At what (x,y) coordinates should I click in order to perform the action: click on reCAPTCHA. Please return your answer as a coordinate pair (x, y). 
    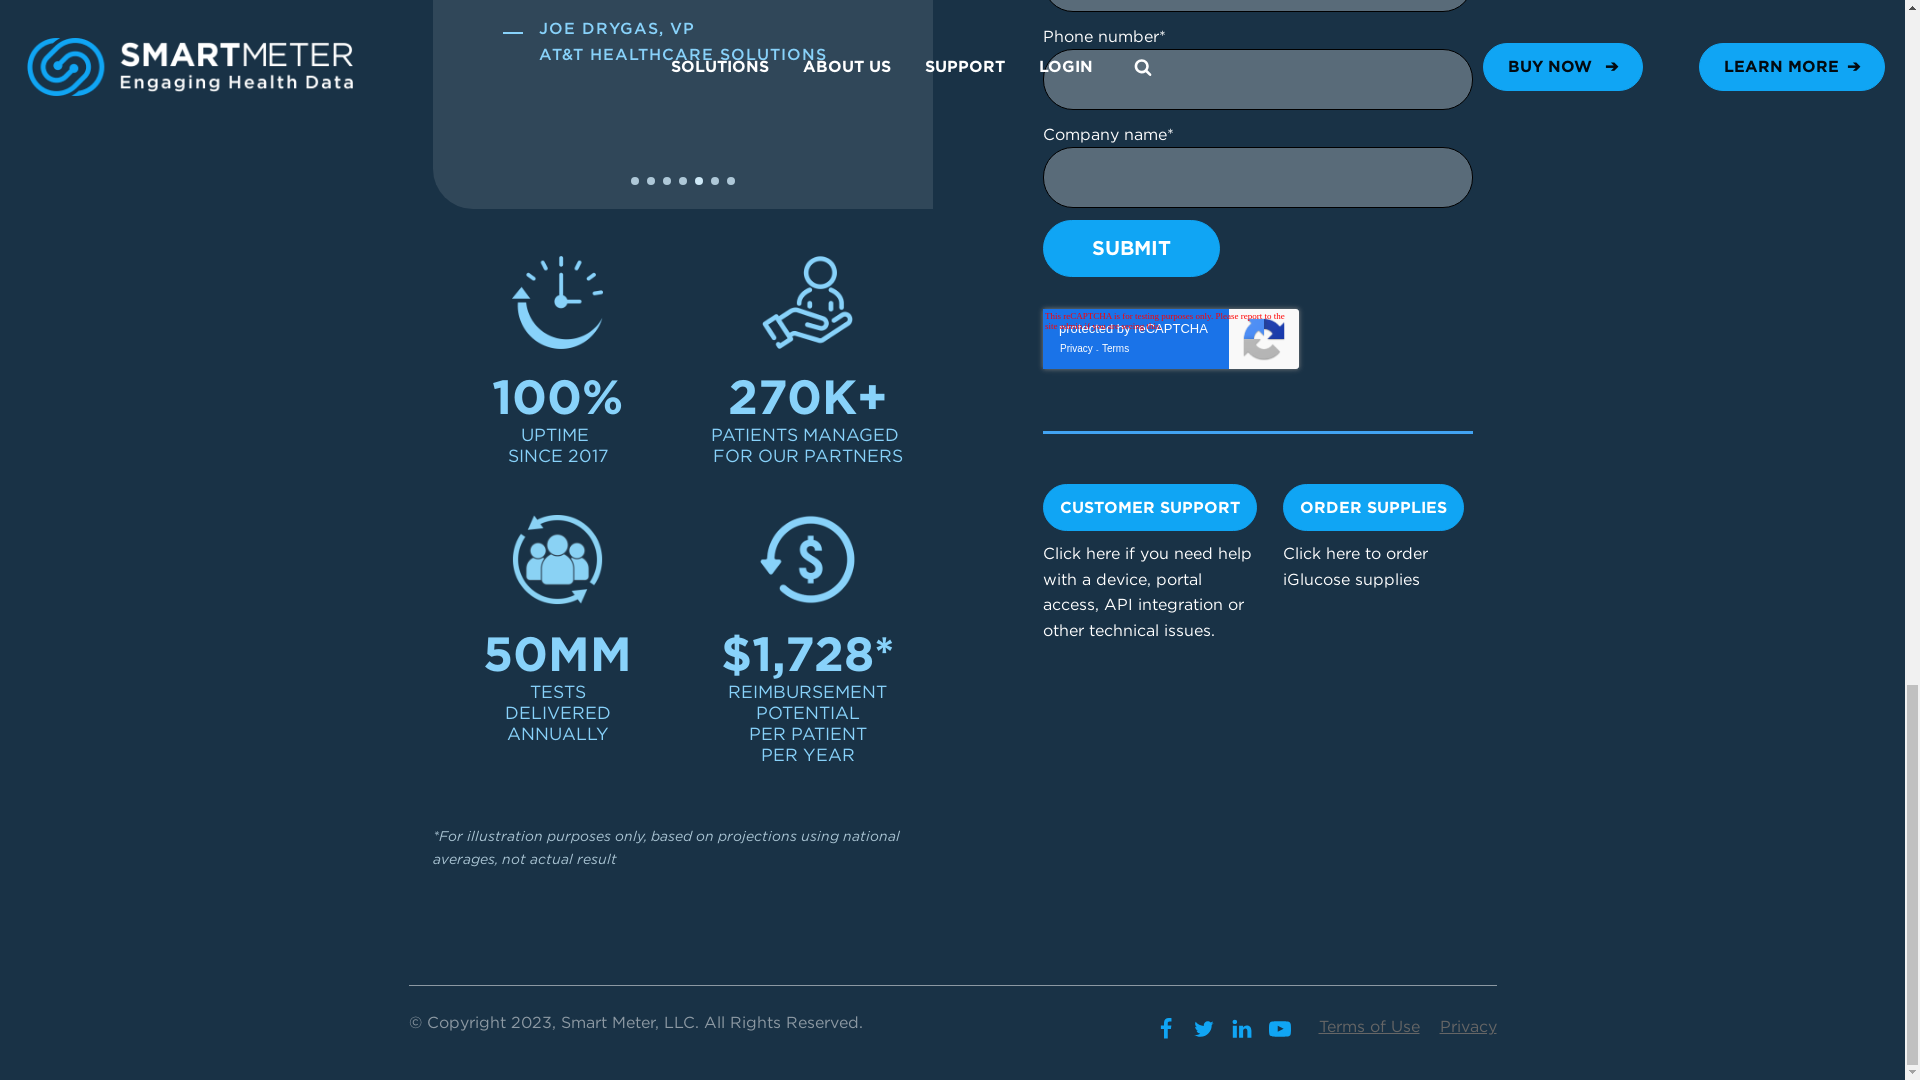
    Looking at the image, I should click on (1170, 338).